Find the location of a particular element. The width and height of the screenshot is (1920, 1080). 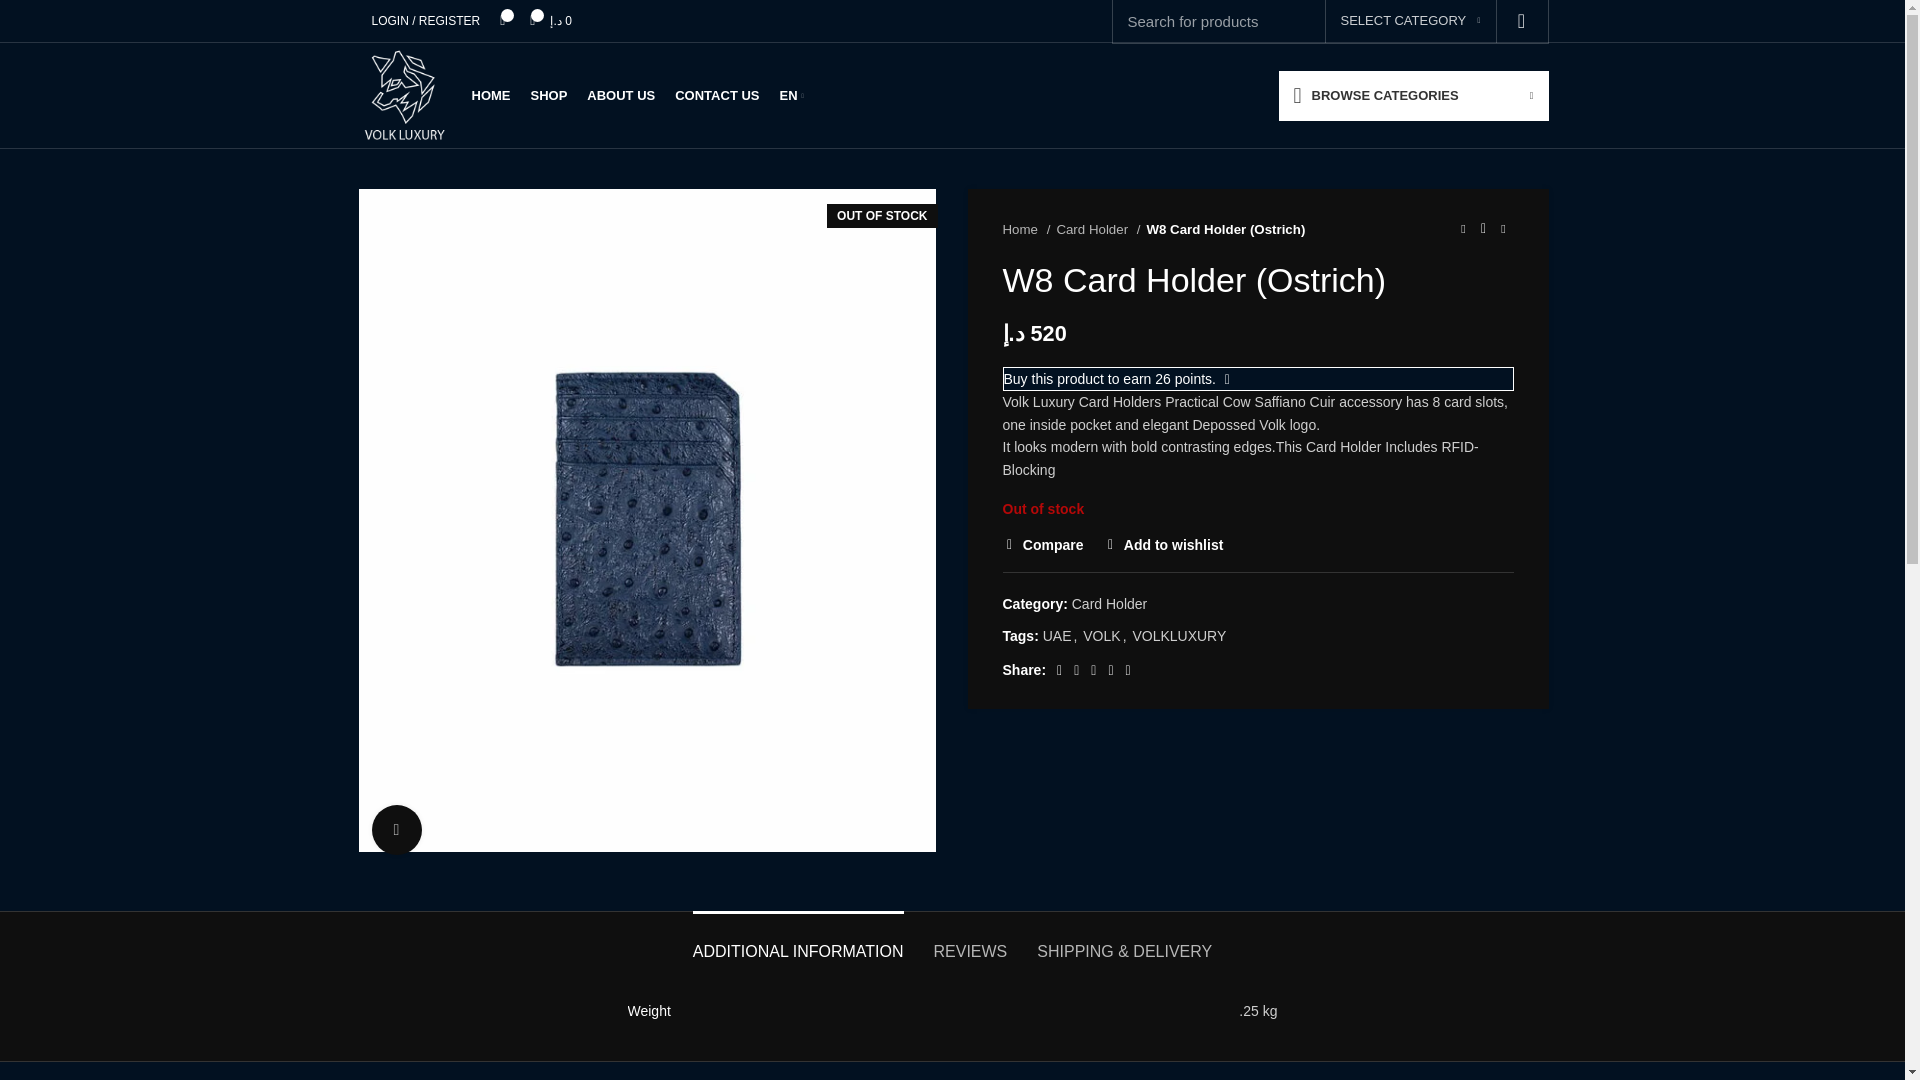

SELECT CATEGORY is located at coordinates (1410, 22).